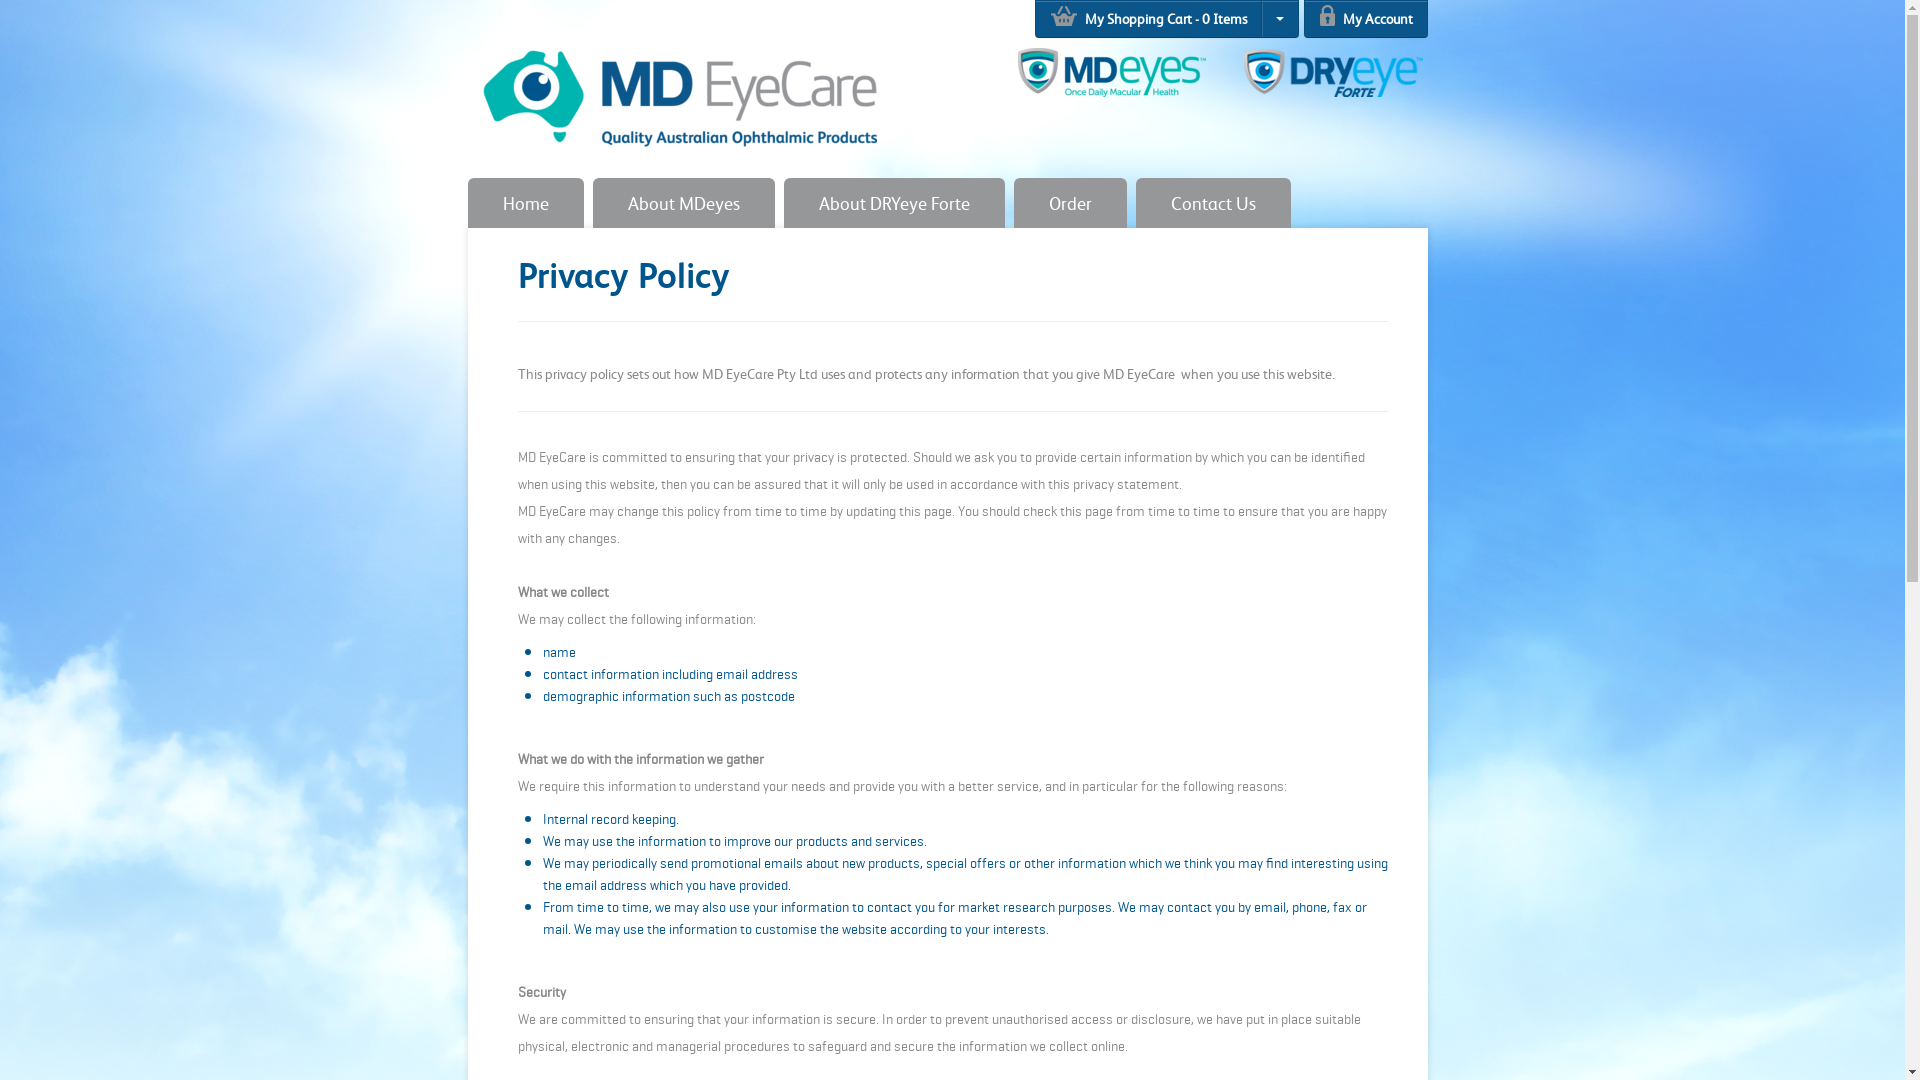 The image size is (1920, 1080). Describe the element at coordinates (1070, 203) in the screenshot. I see `Order` at that location.